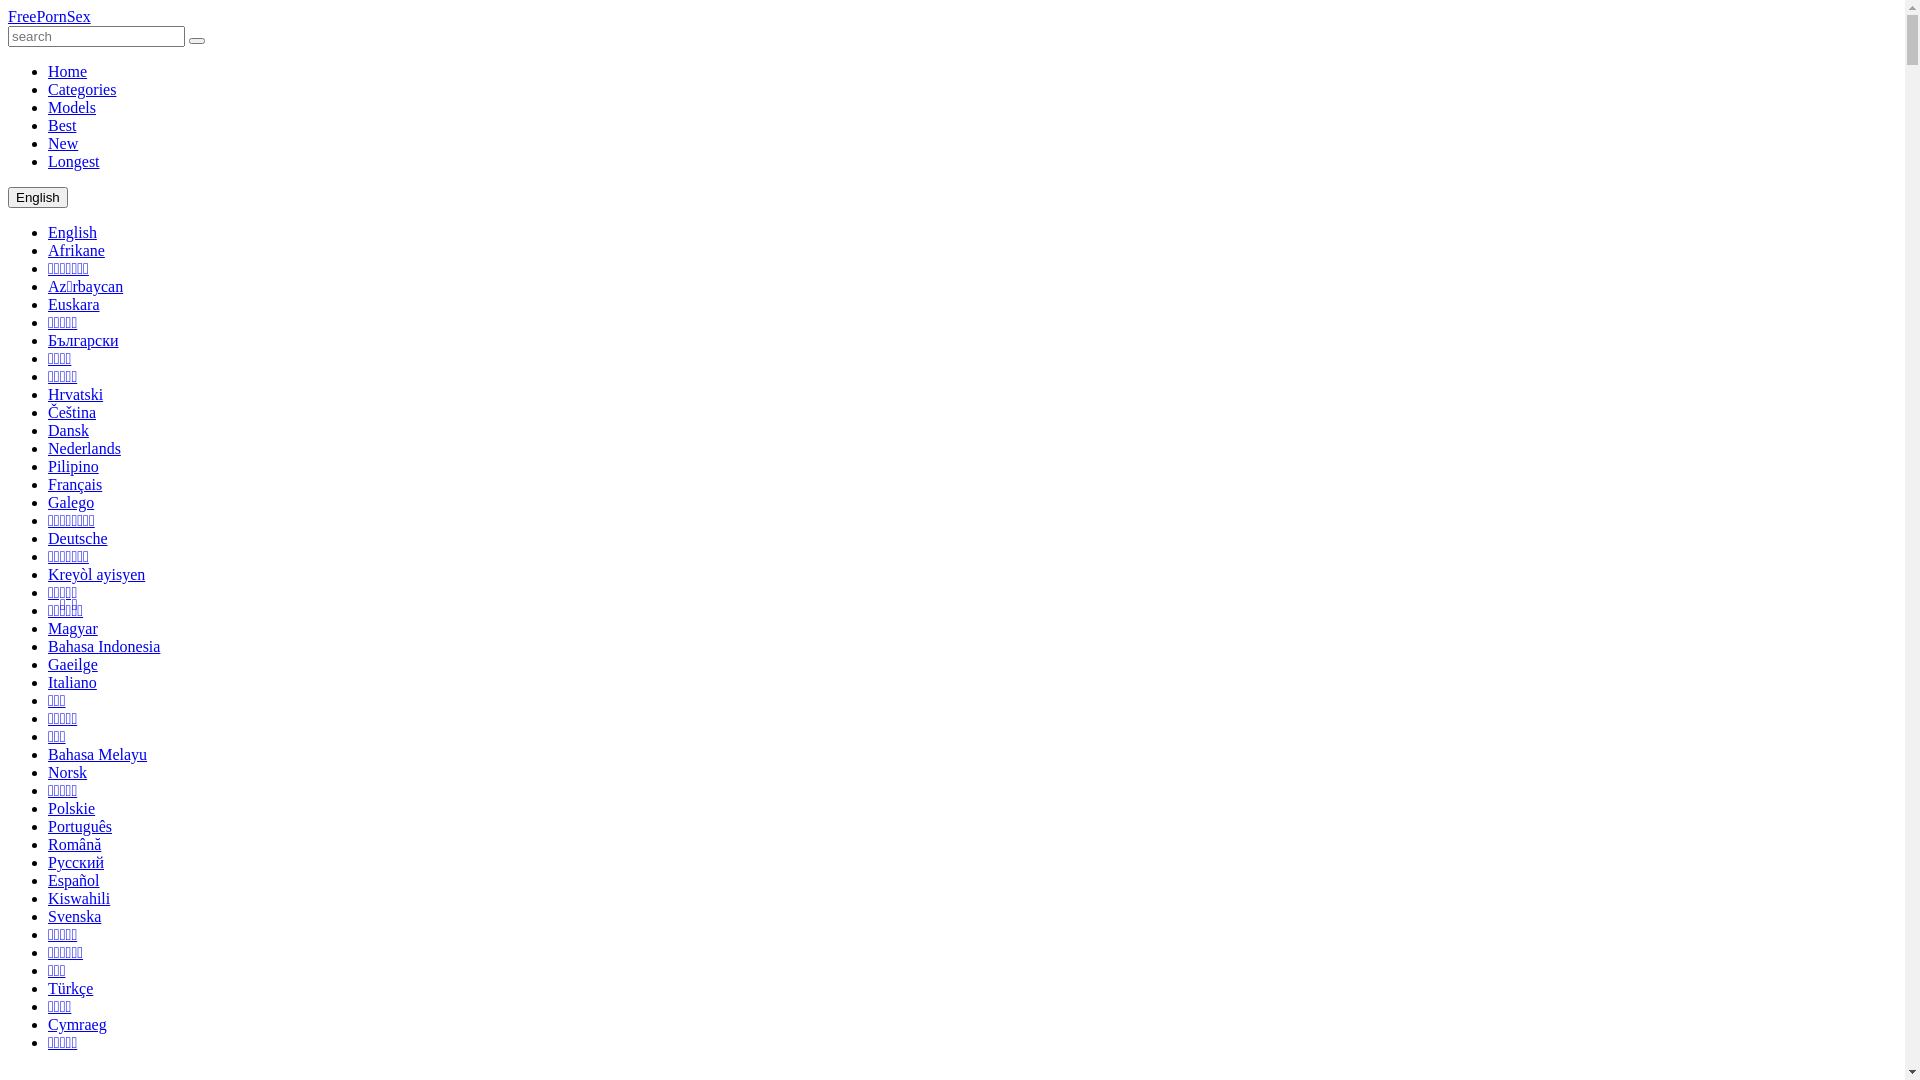 The height and width of the screenshot is (1080, 1920). What do you see at coordinates (68, 430) in the screenshot?
I see `Dansk` at bounding box center [68, 430].